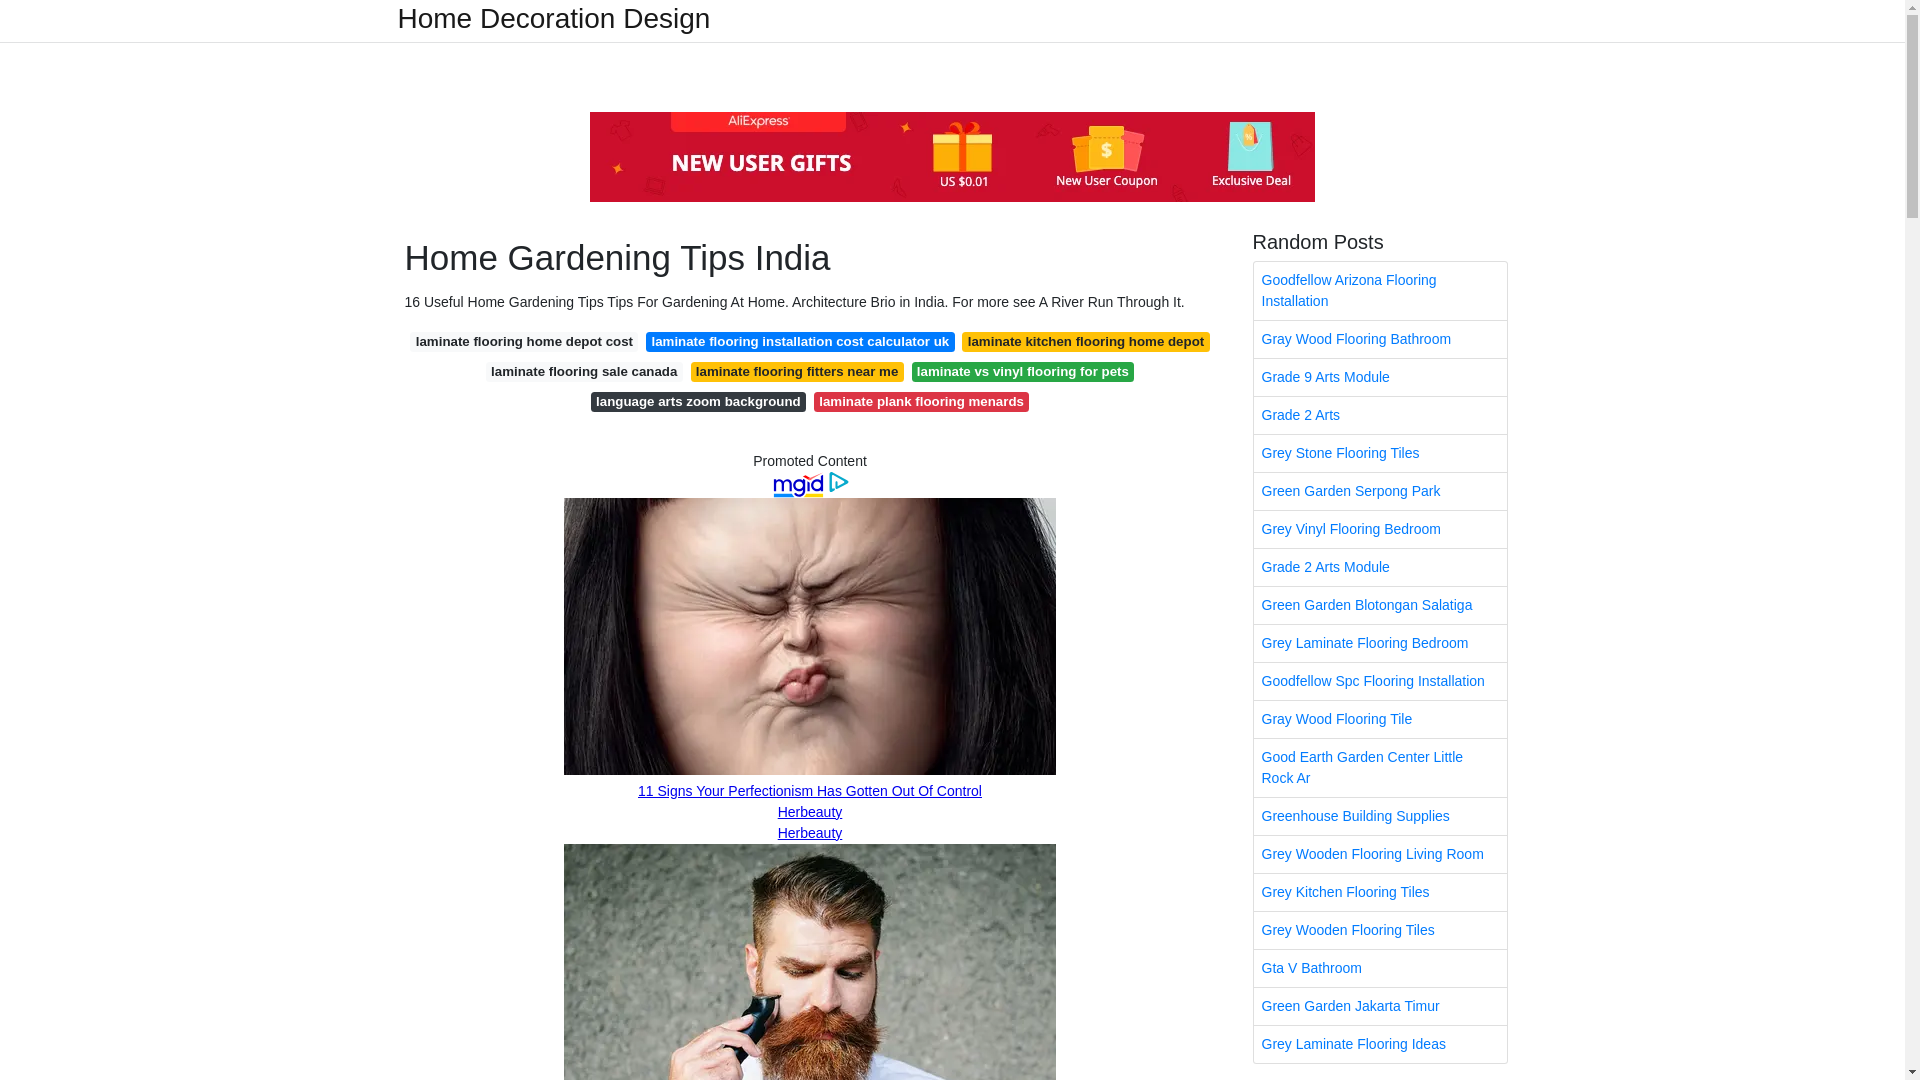  I want to click on Home Decoration Design, so click(554, 18).